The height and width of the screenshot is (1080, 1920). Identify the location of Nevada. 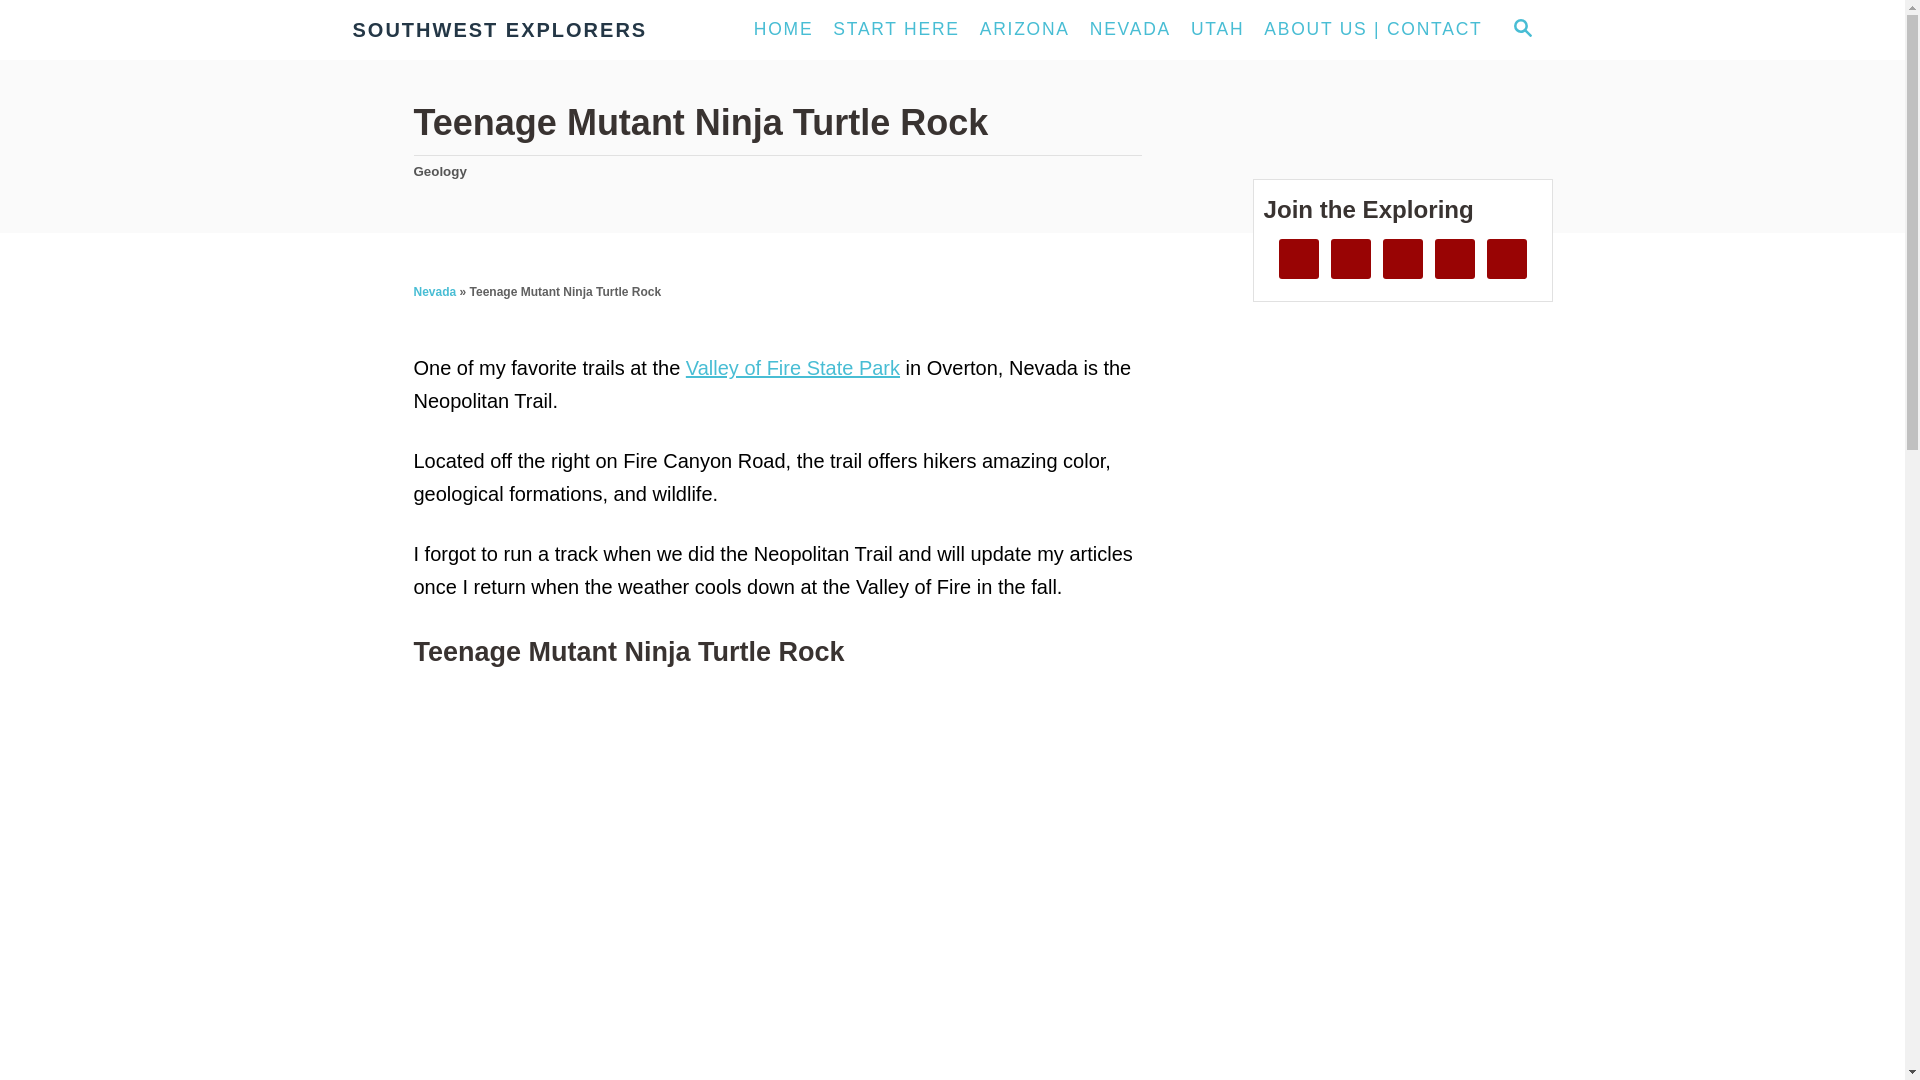
(435, 292).